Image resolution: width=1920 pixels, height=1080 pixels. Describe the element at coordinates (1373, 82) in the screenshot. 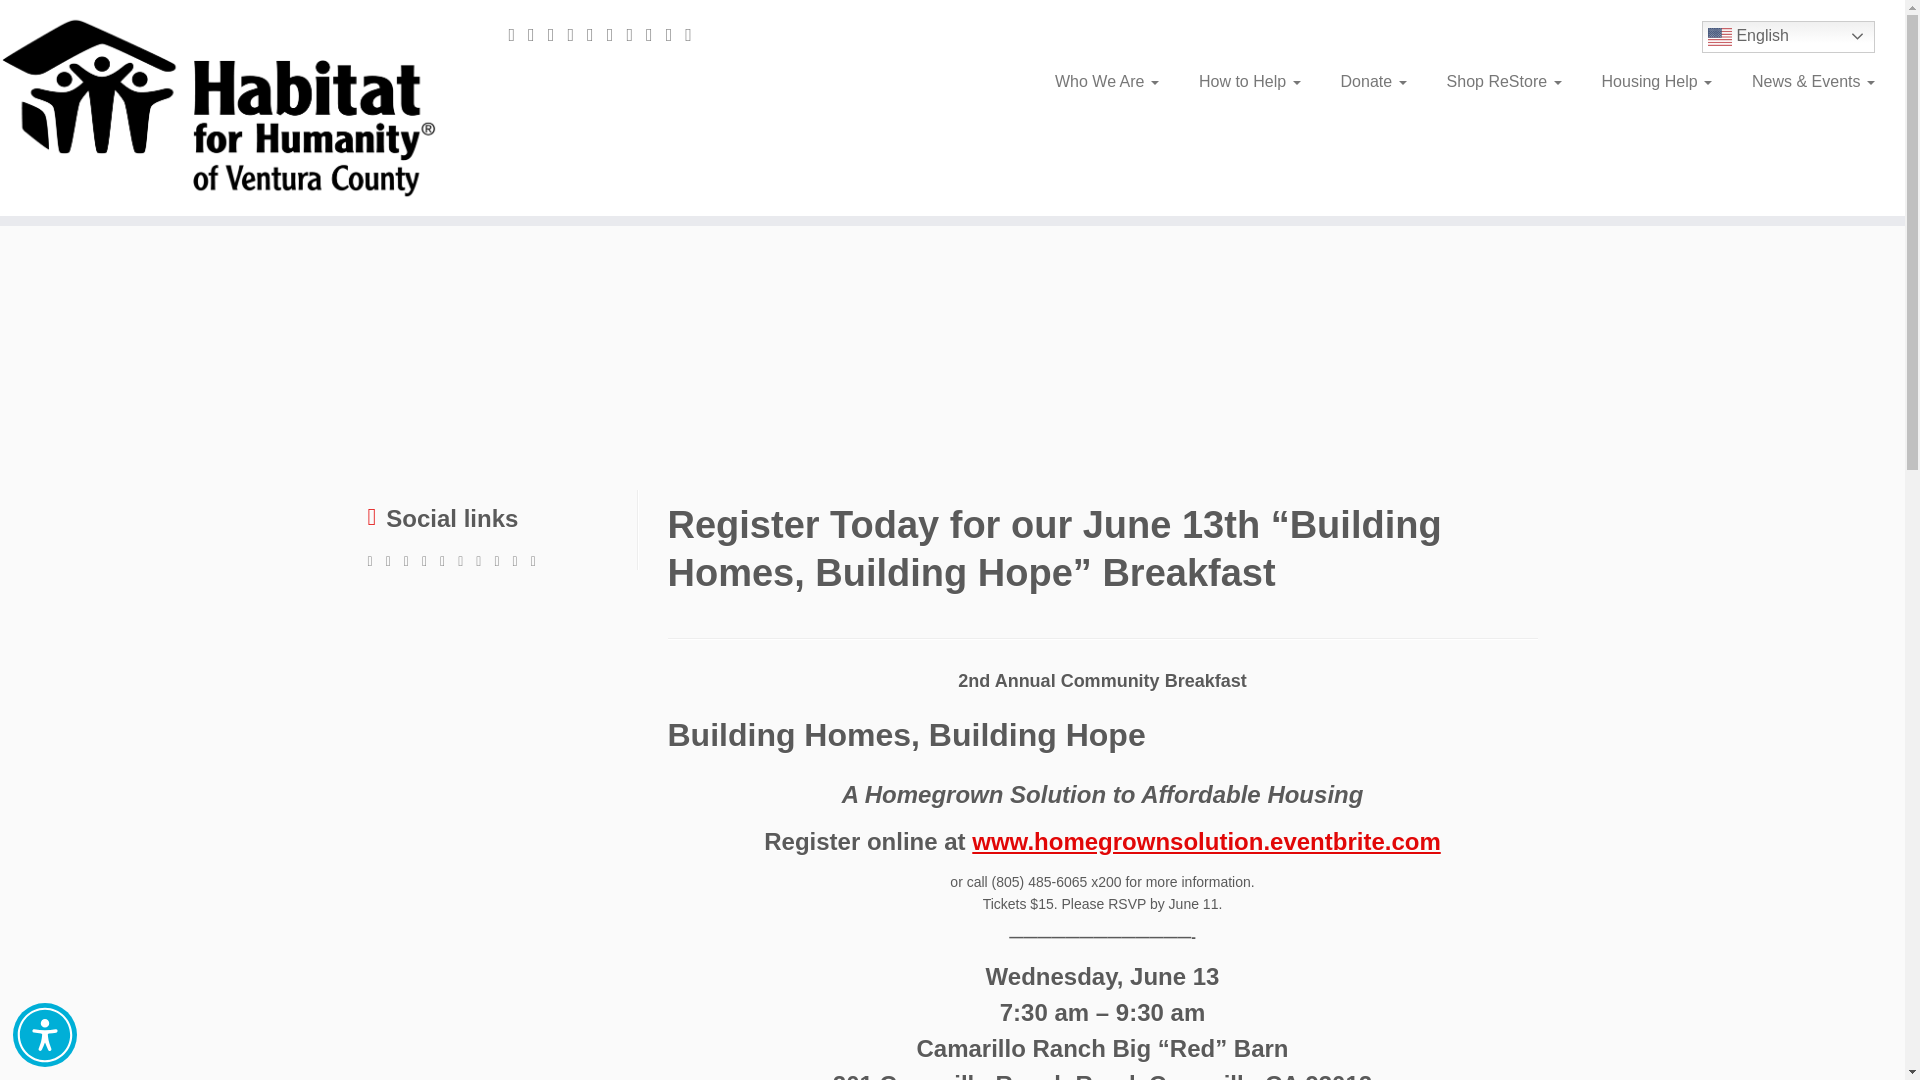

I see `Donate` at that location.